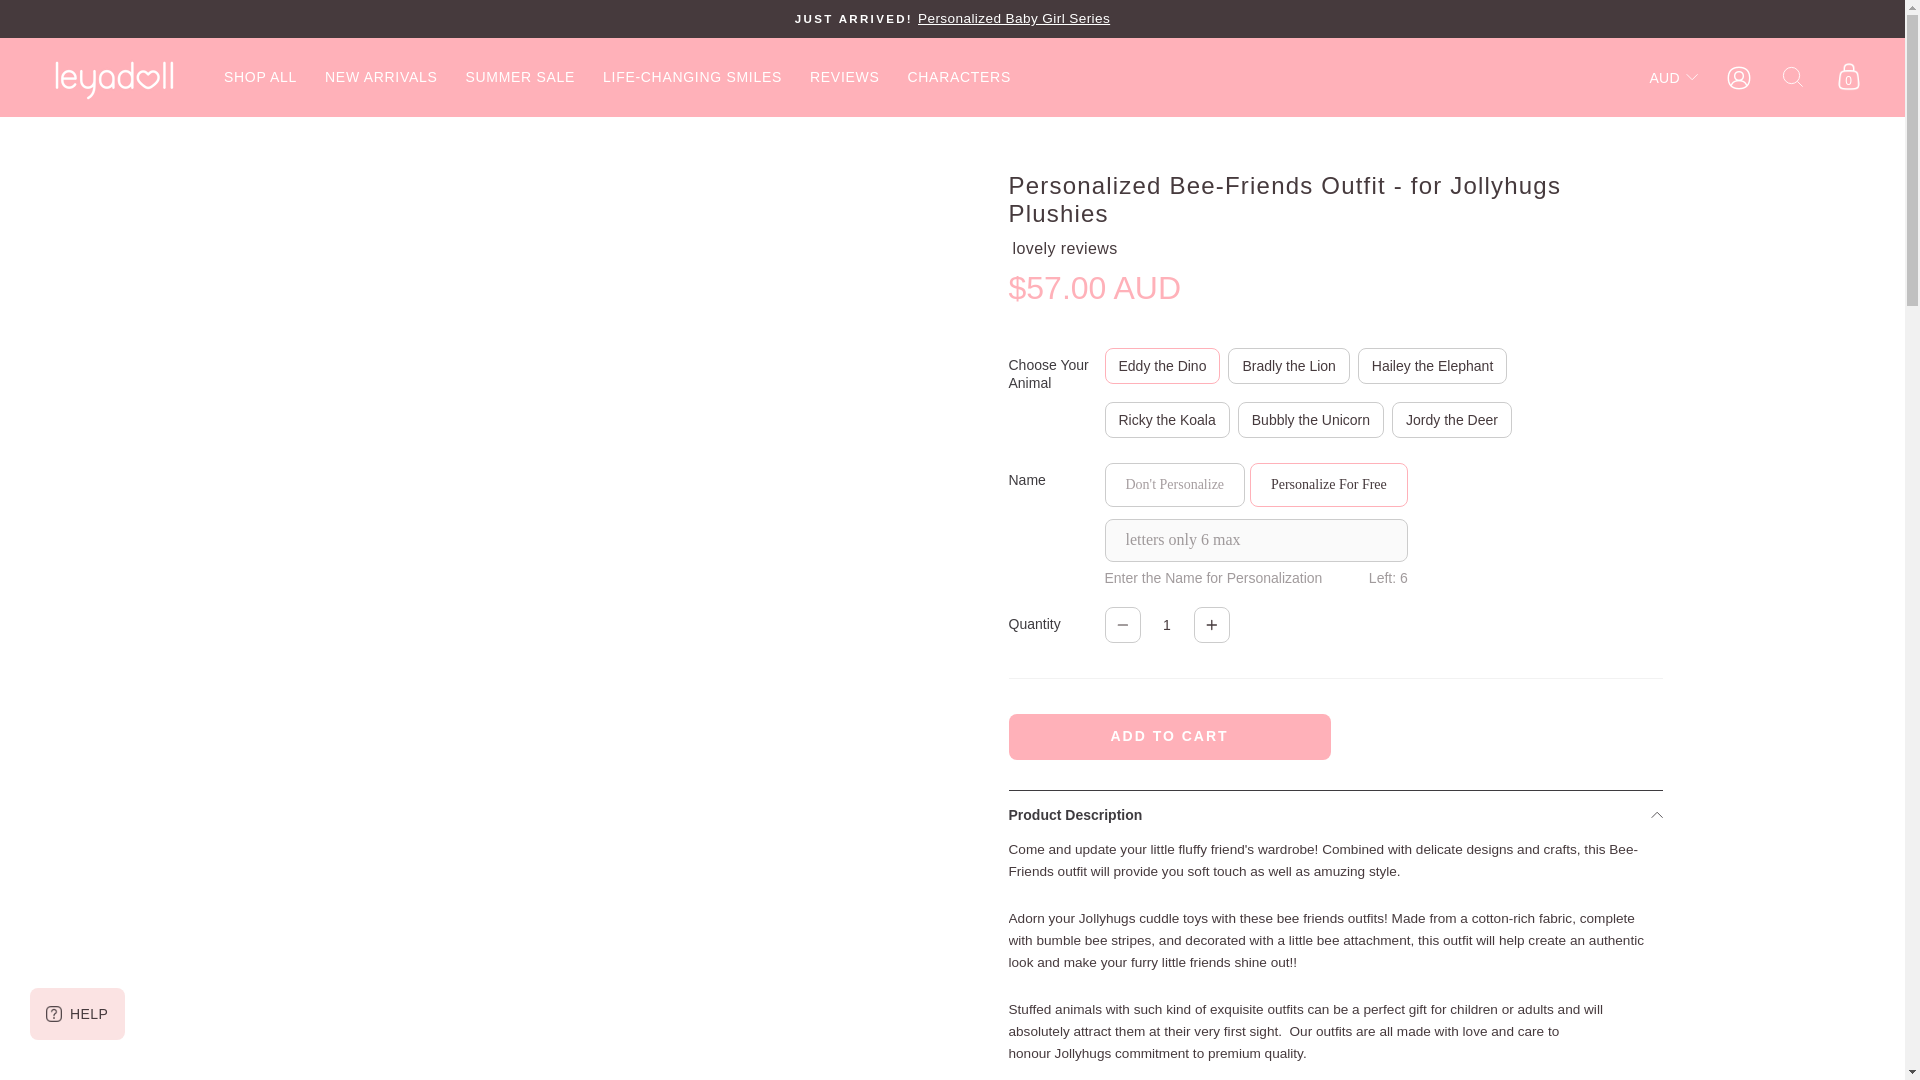  Describe the element at coordinates (952, 18) in the screenshot. I see `JUST ARRIVED!Personalized Baby Girl Series` at that location.